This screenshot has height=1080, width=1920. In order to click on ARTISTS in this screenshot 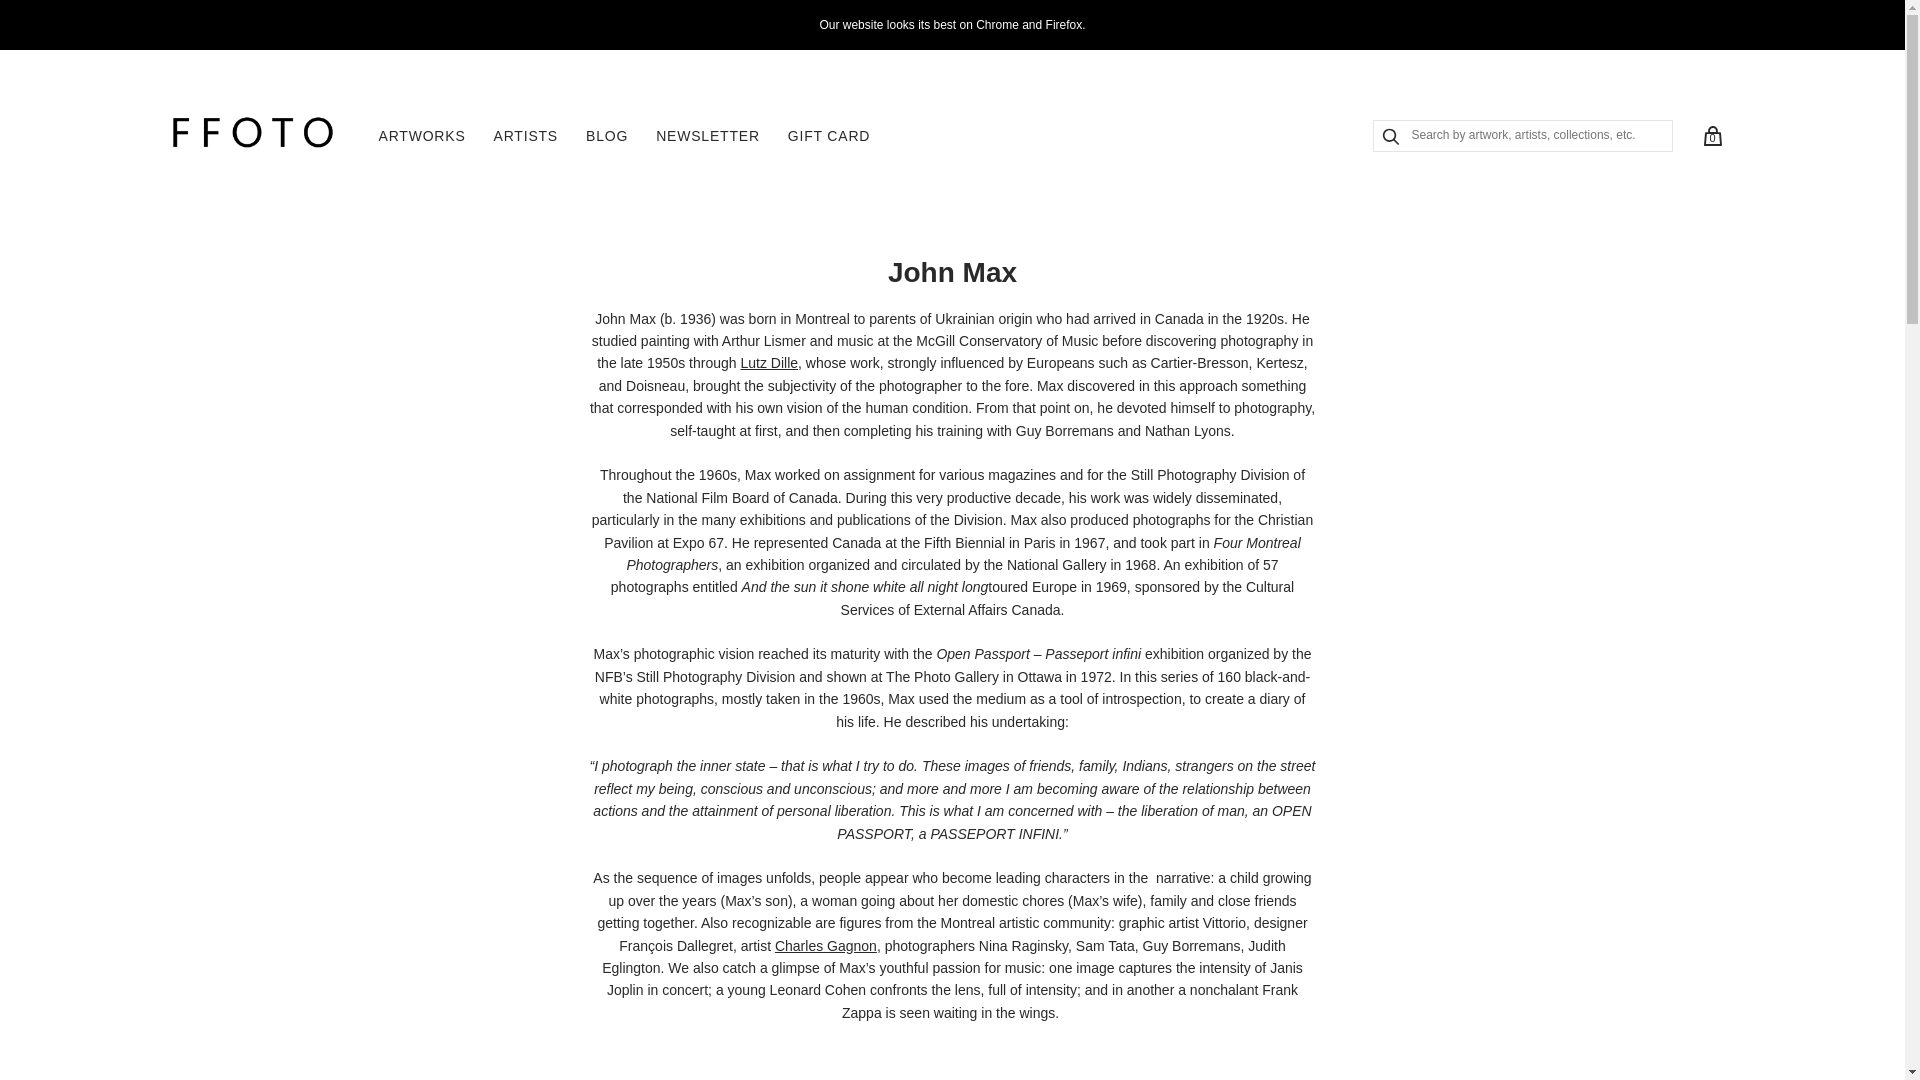, I will do `click(526, 136)`.